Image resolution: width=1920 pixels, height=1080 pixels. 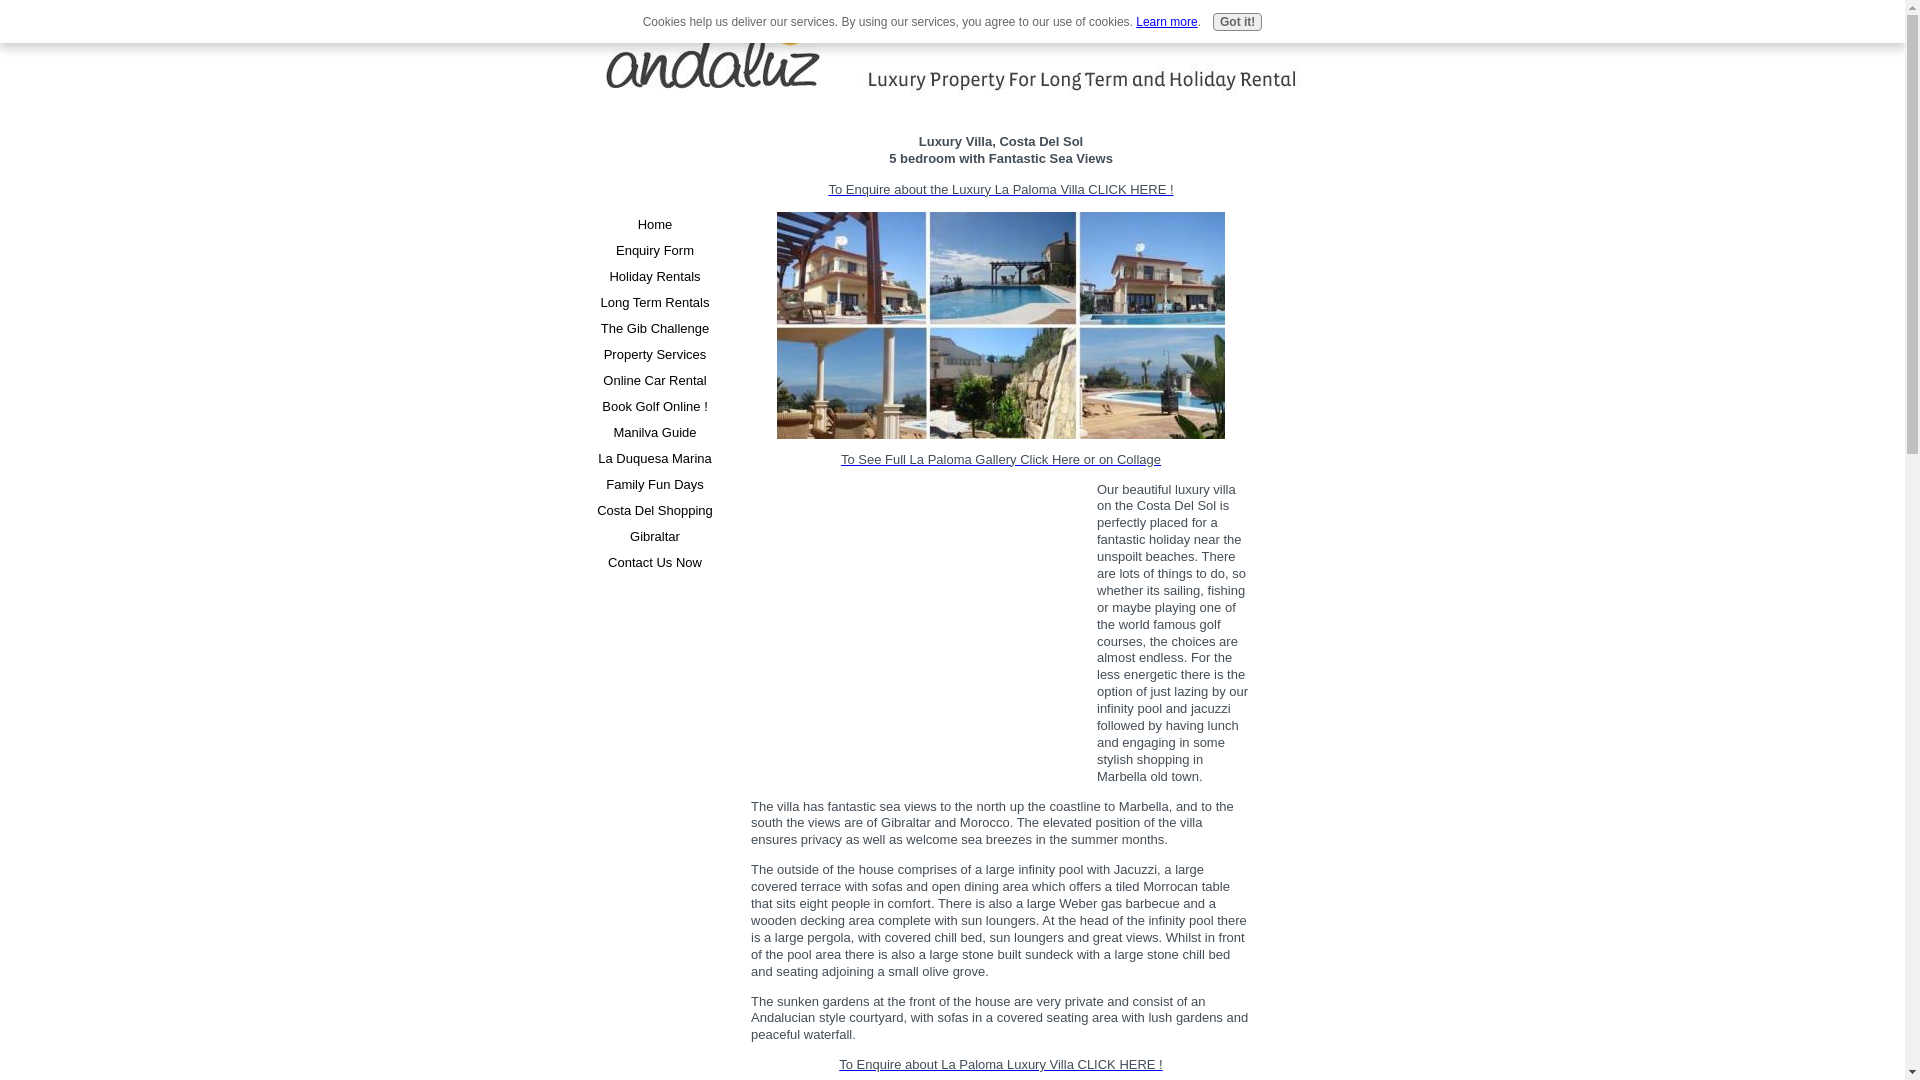 I want to click on Home, so click(x=654, y=224).